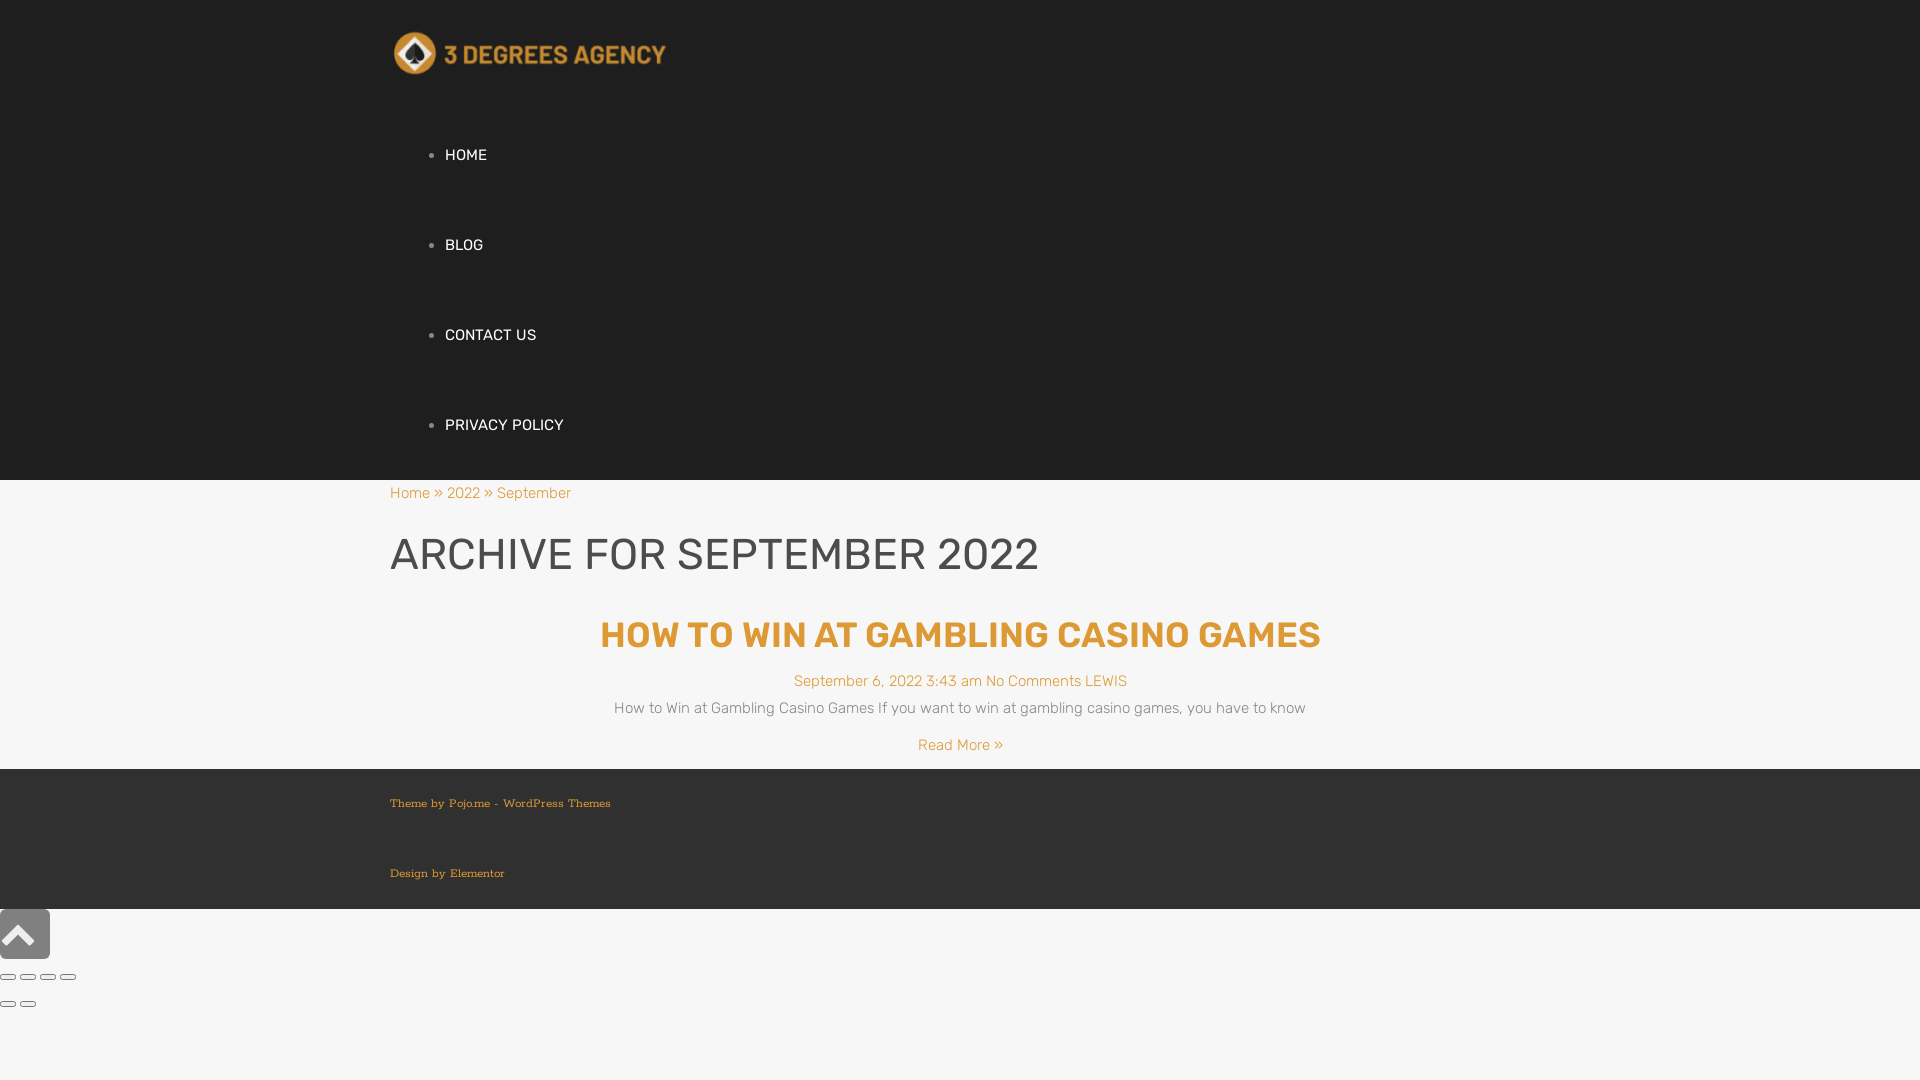  I want to click on Elementor, so click(477, 874).